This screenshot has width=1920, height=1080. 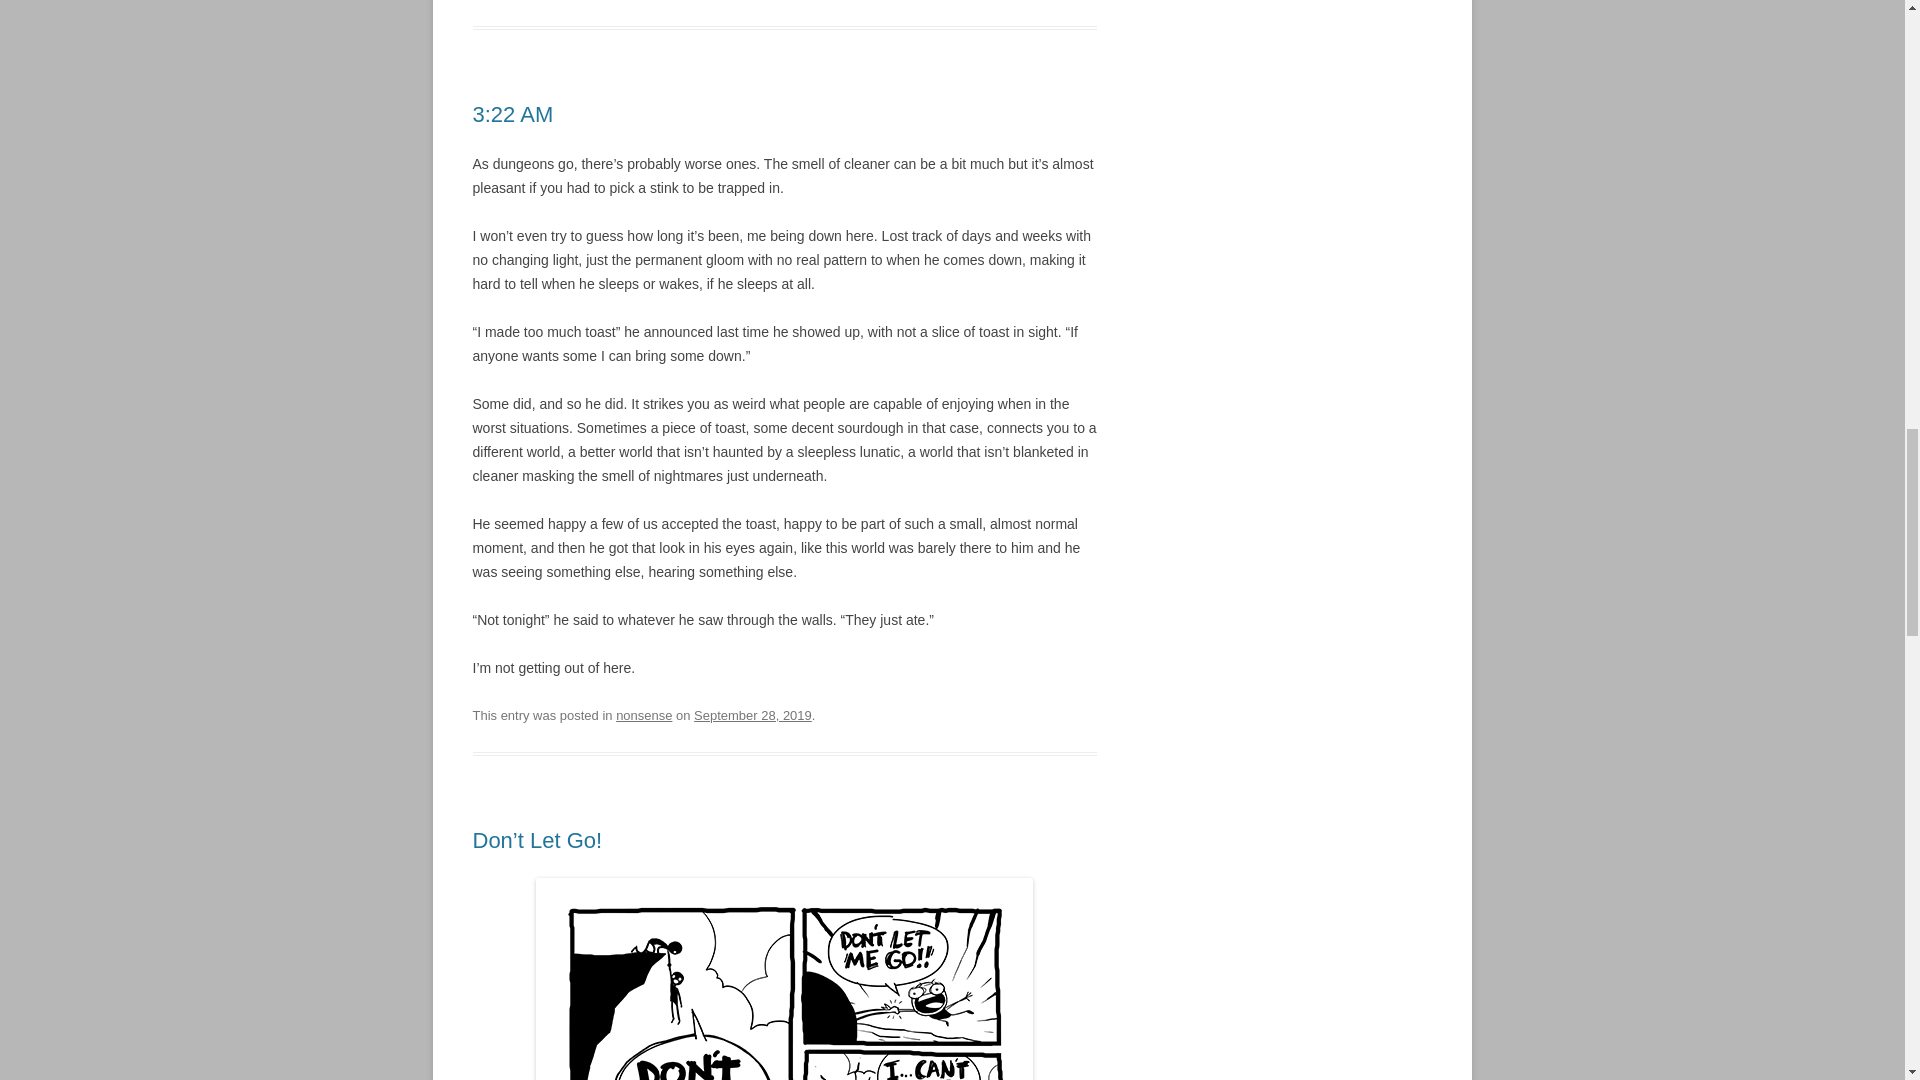 What do you see at coordinates (512, 114) in the screenshot?
I see `3:22 AM` at bounding box center [512, 114].